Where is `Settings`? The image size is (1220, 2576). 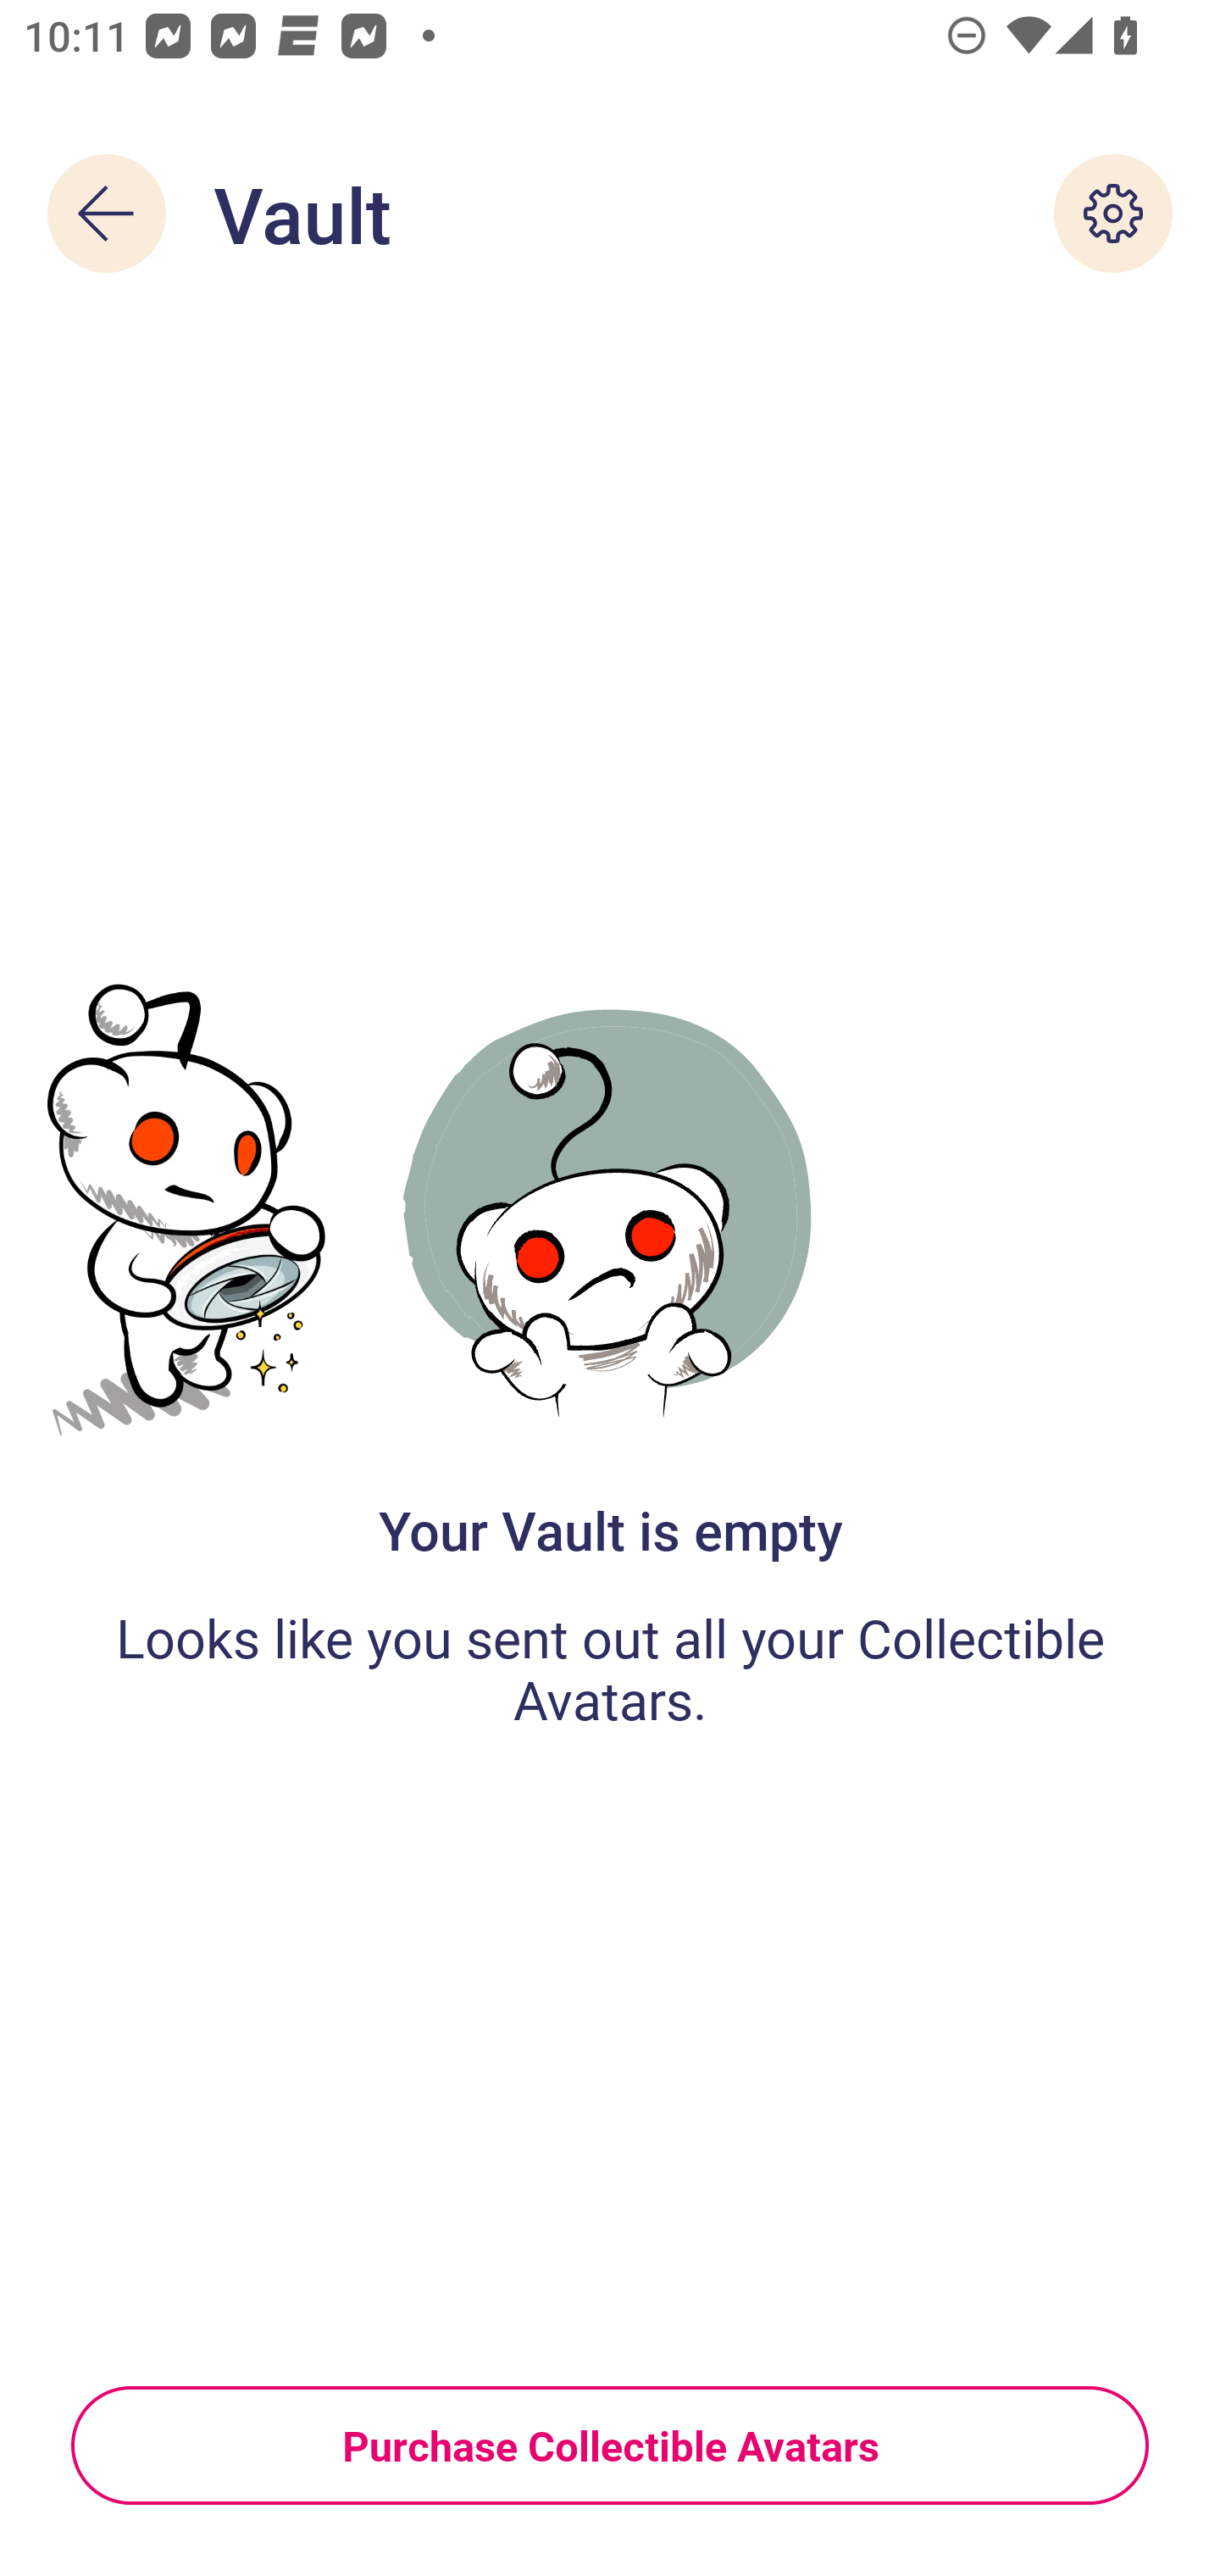 Settings is located at coordinates (1113, 214).